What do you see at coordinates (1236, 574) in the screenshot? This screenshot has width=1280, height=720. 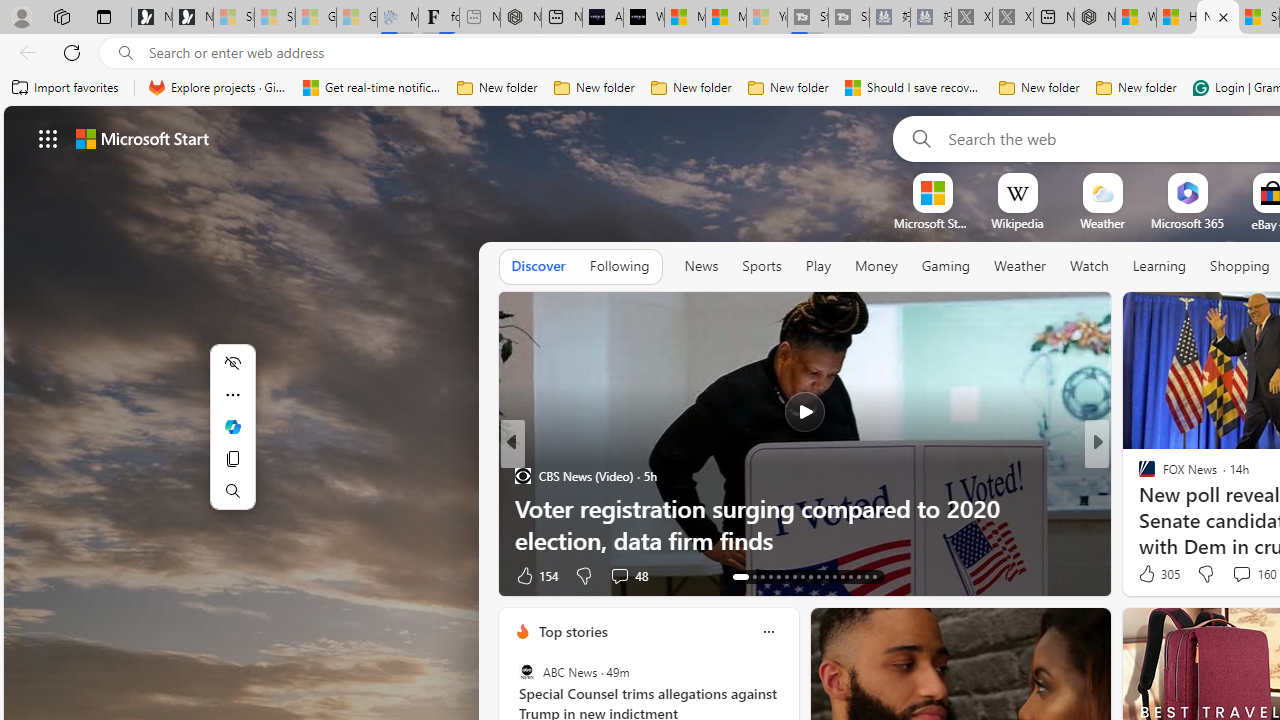 I see `Start the conversation` at bounding box center [1236, 574].